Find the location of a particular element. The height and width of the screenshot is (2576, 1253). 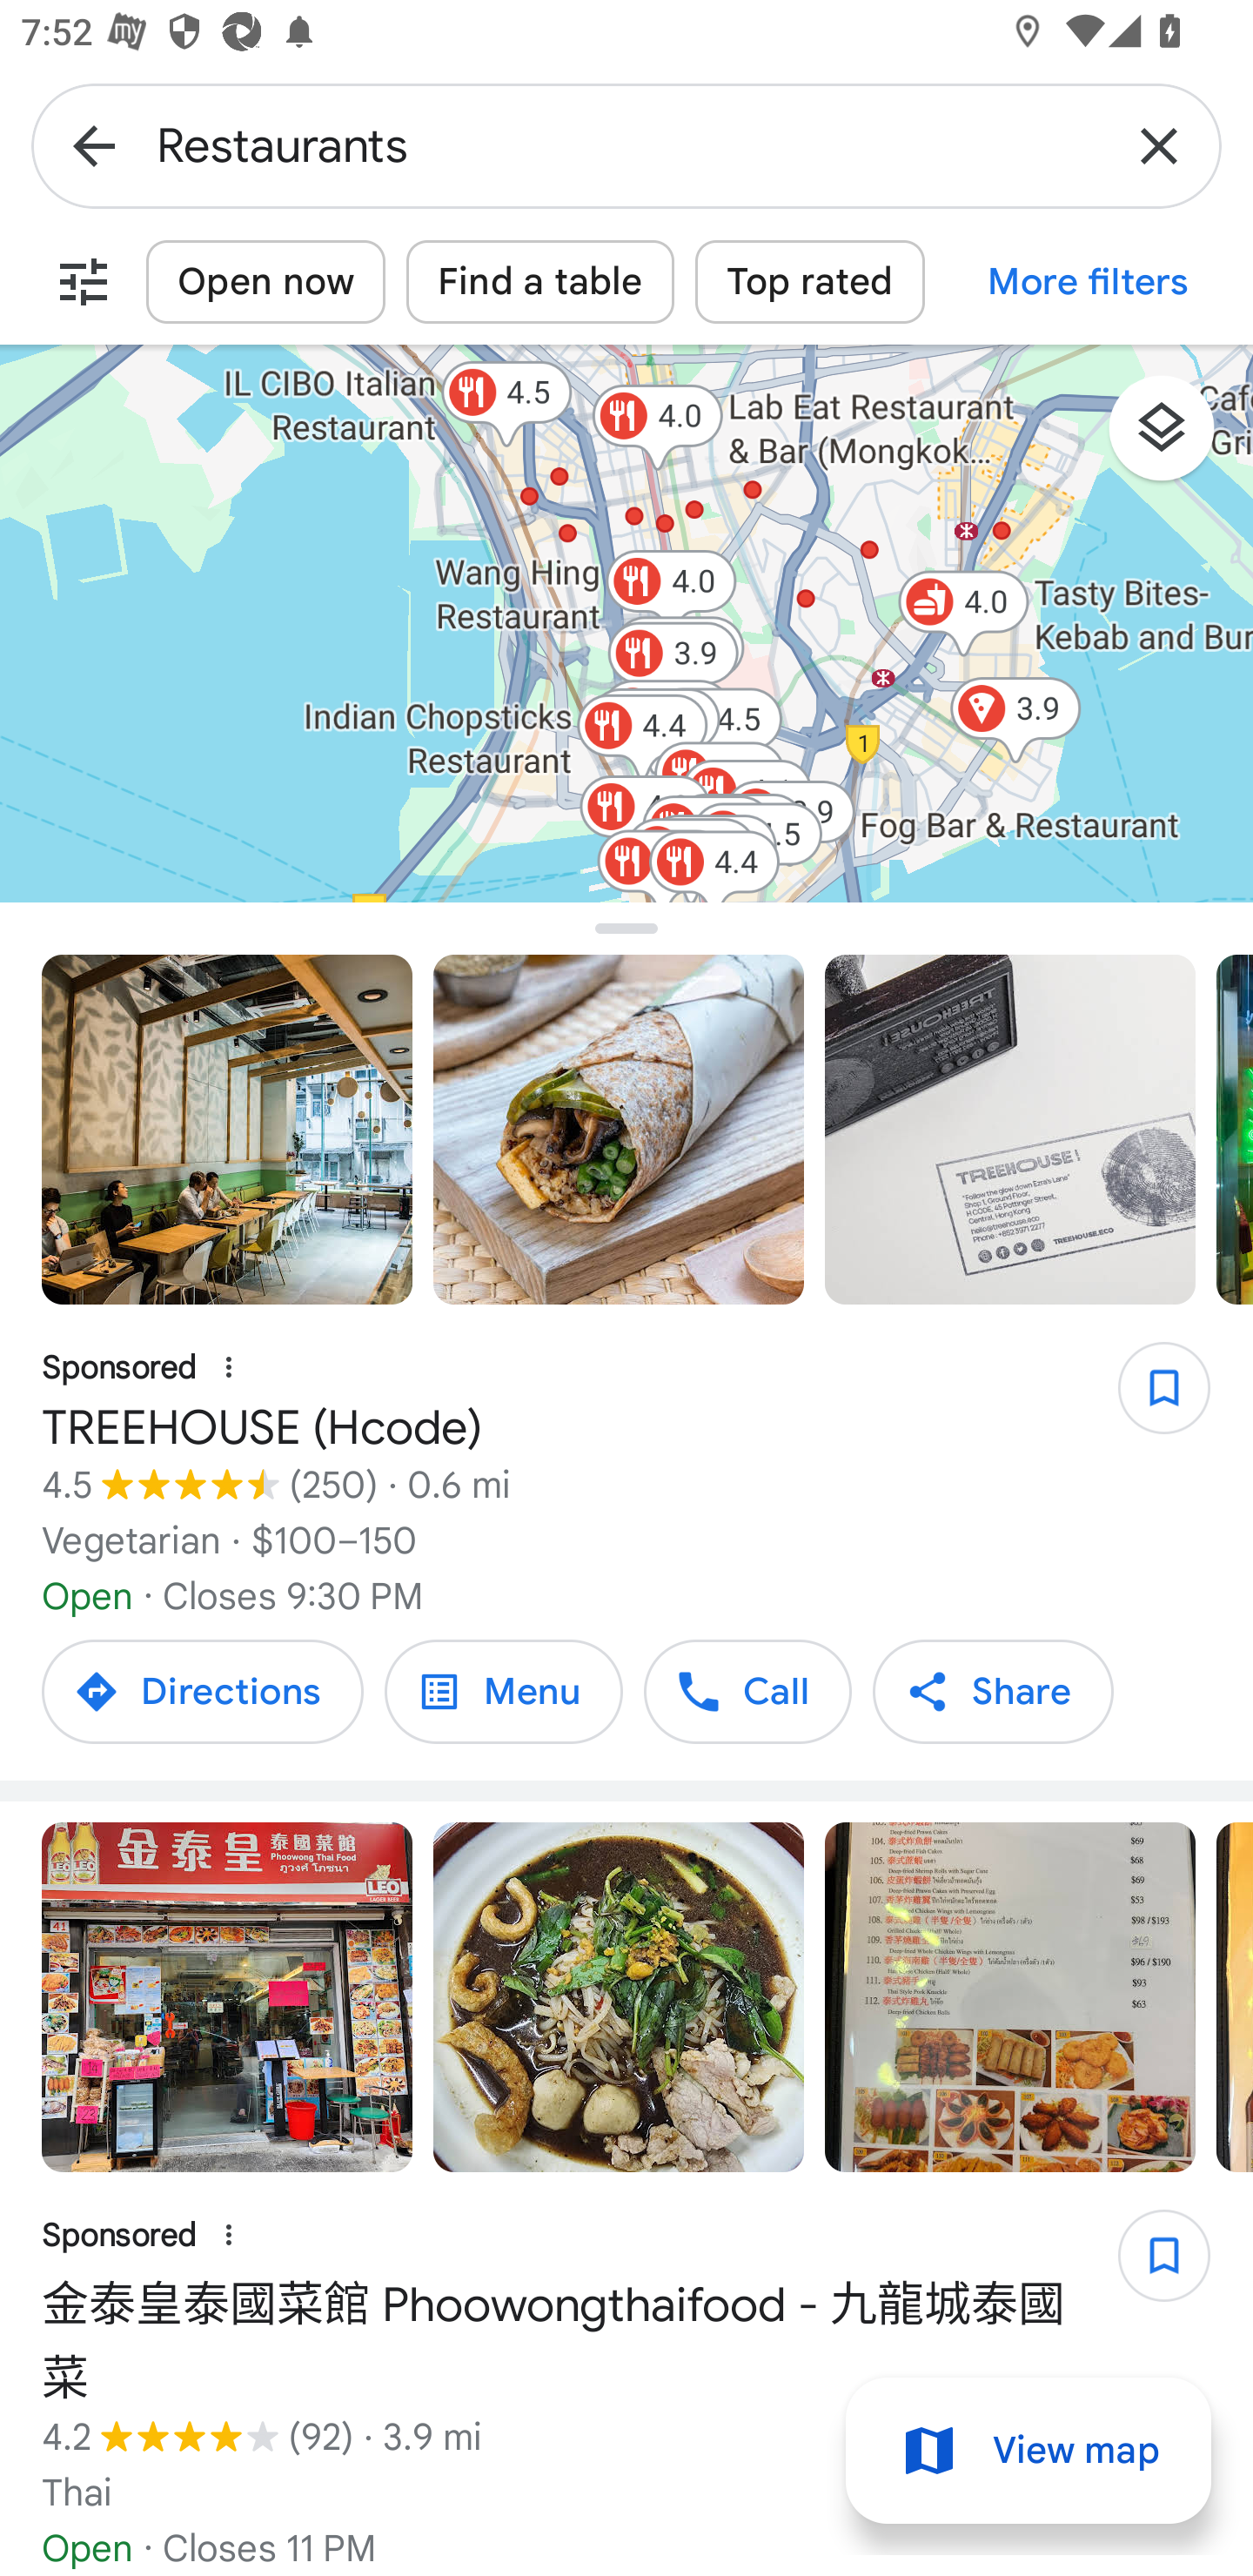

More filters More filters More filters is located at coordinates (1089, 282).